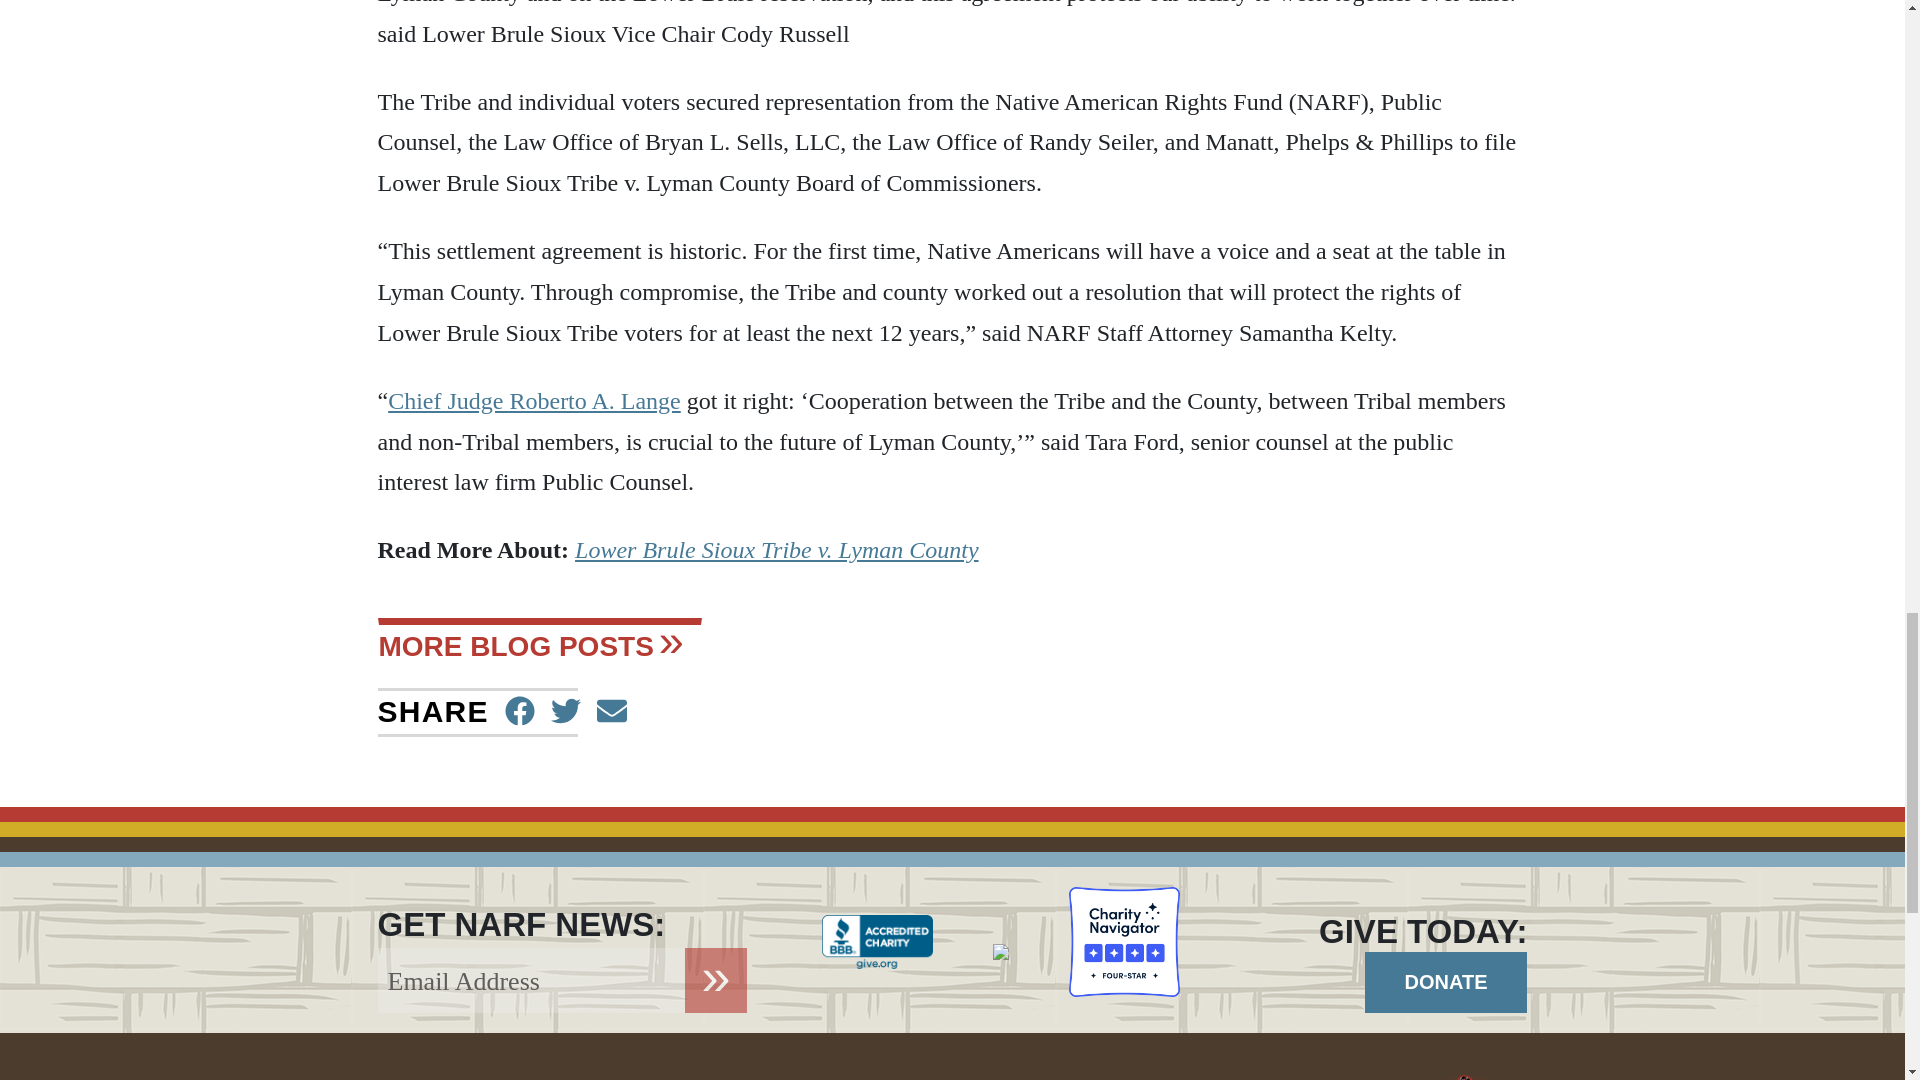 Image resolution: width=1920 pixels, height=1080 pixels. Describe the element at coordinates (566, 712) in the screenshot. I see `Tweet` at that location.